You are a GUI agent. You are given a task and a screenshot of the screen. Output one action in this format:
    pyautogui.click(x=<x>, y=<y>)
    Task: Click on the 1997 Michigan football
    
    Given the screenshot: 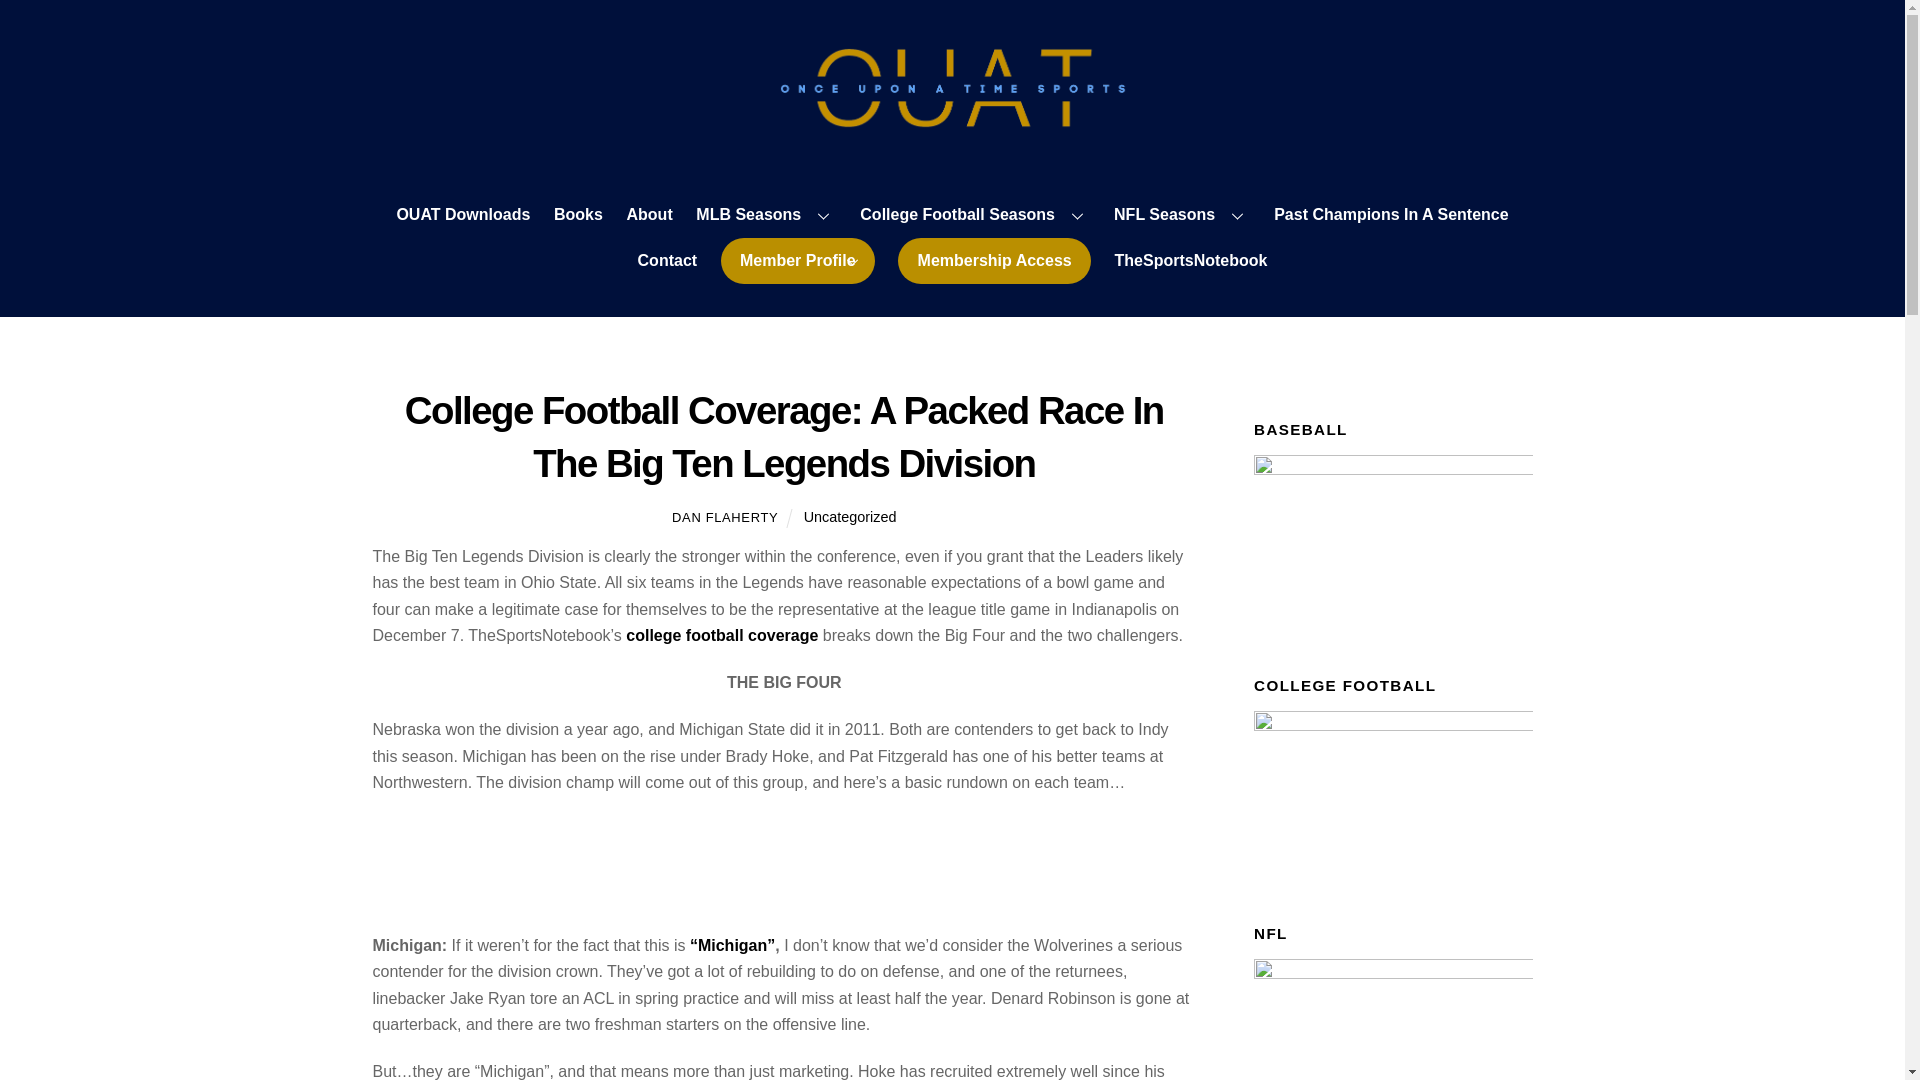 What is the action you would take?
    pyautogui.click(x=732, y=945)
    